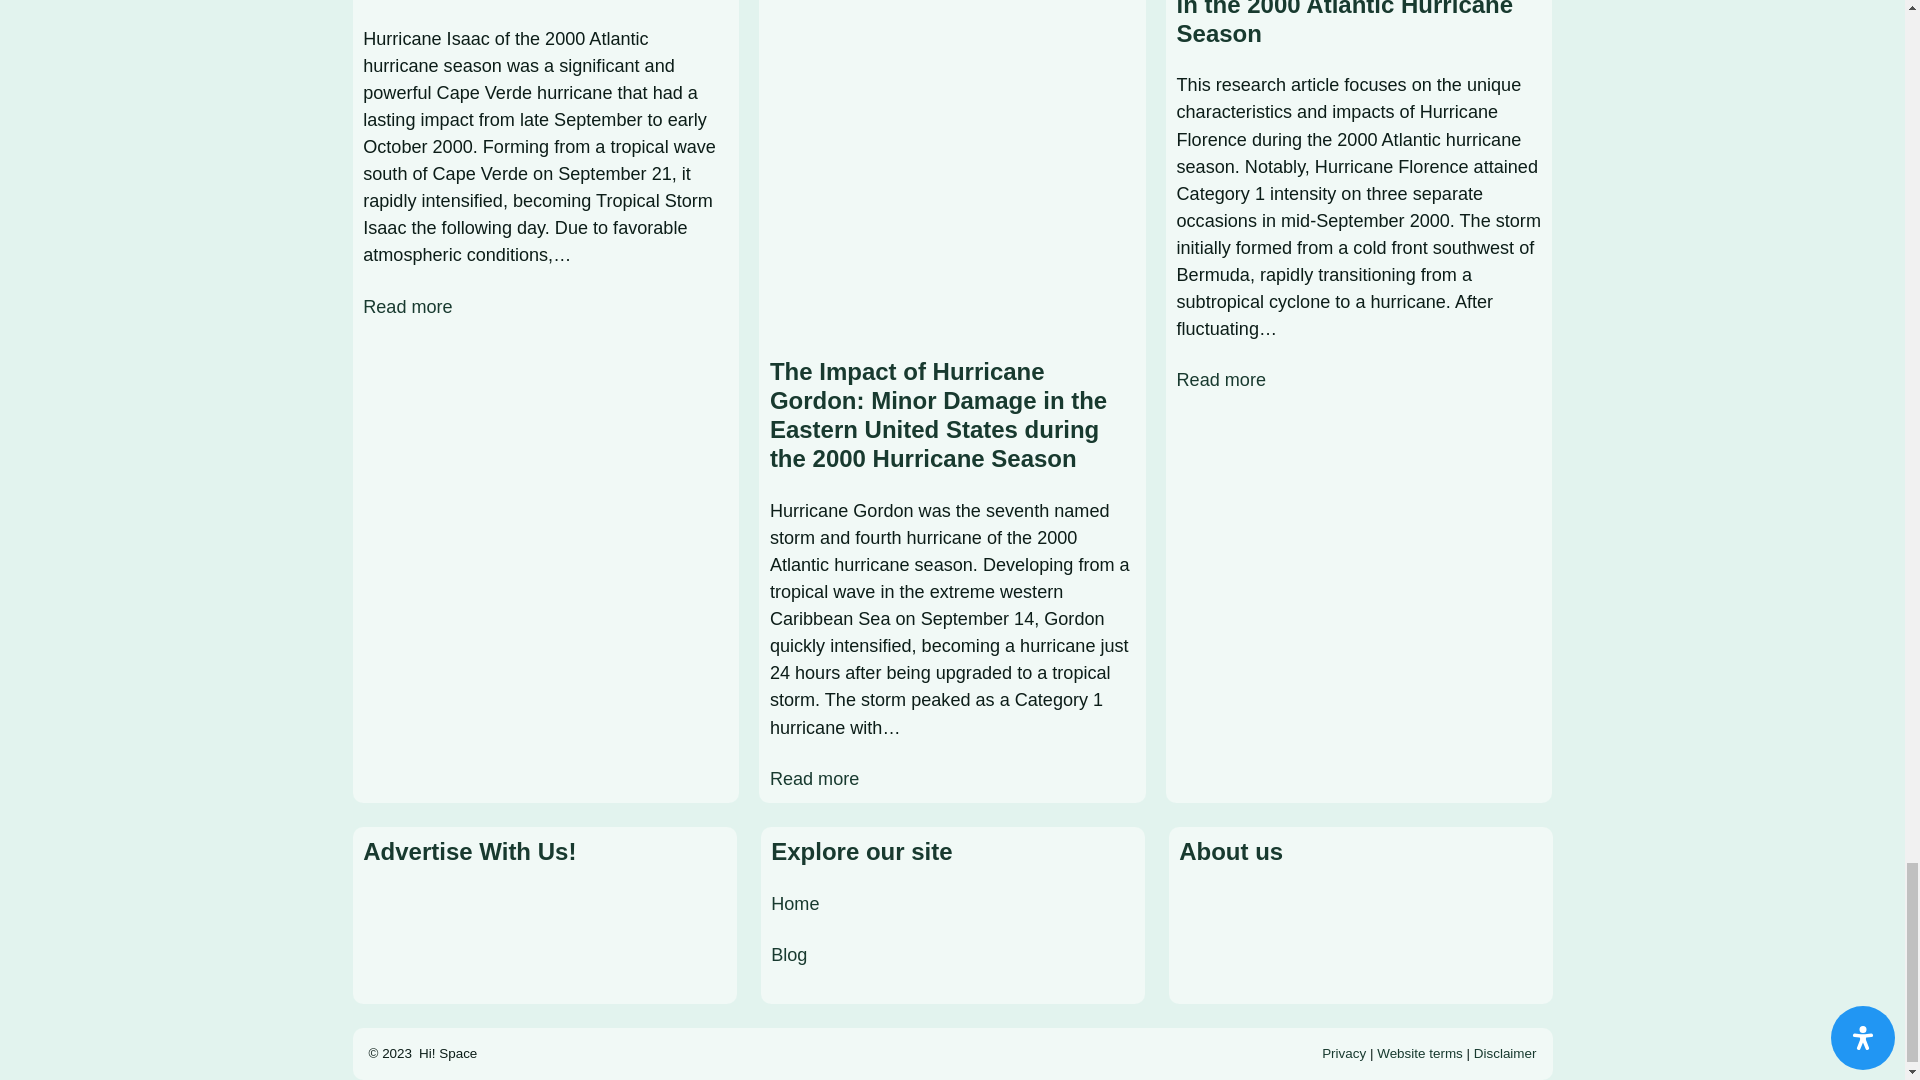  Describe the element at coordinates (1344, 1053) in the screenshot. I see `Privacy` at that location.